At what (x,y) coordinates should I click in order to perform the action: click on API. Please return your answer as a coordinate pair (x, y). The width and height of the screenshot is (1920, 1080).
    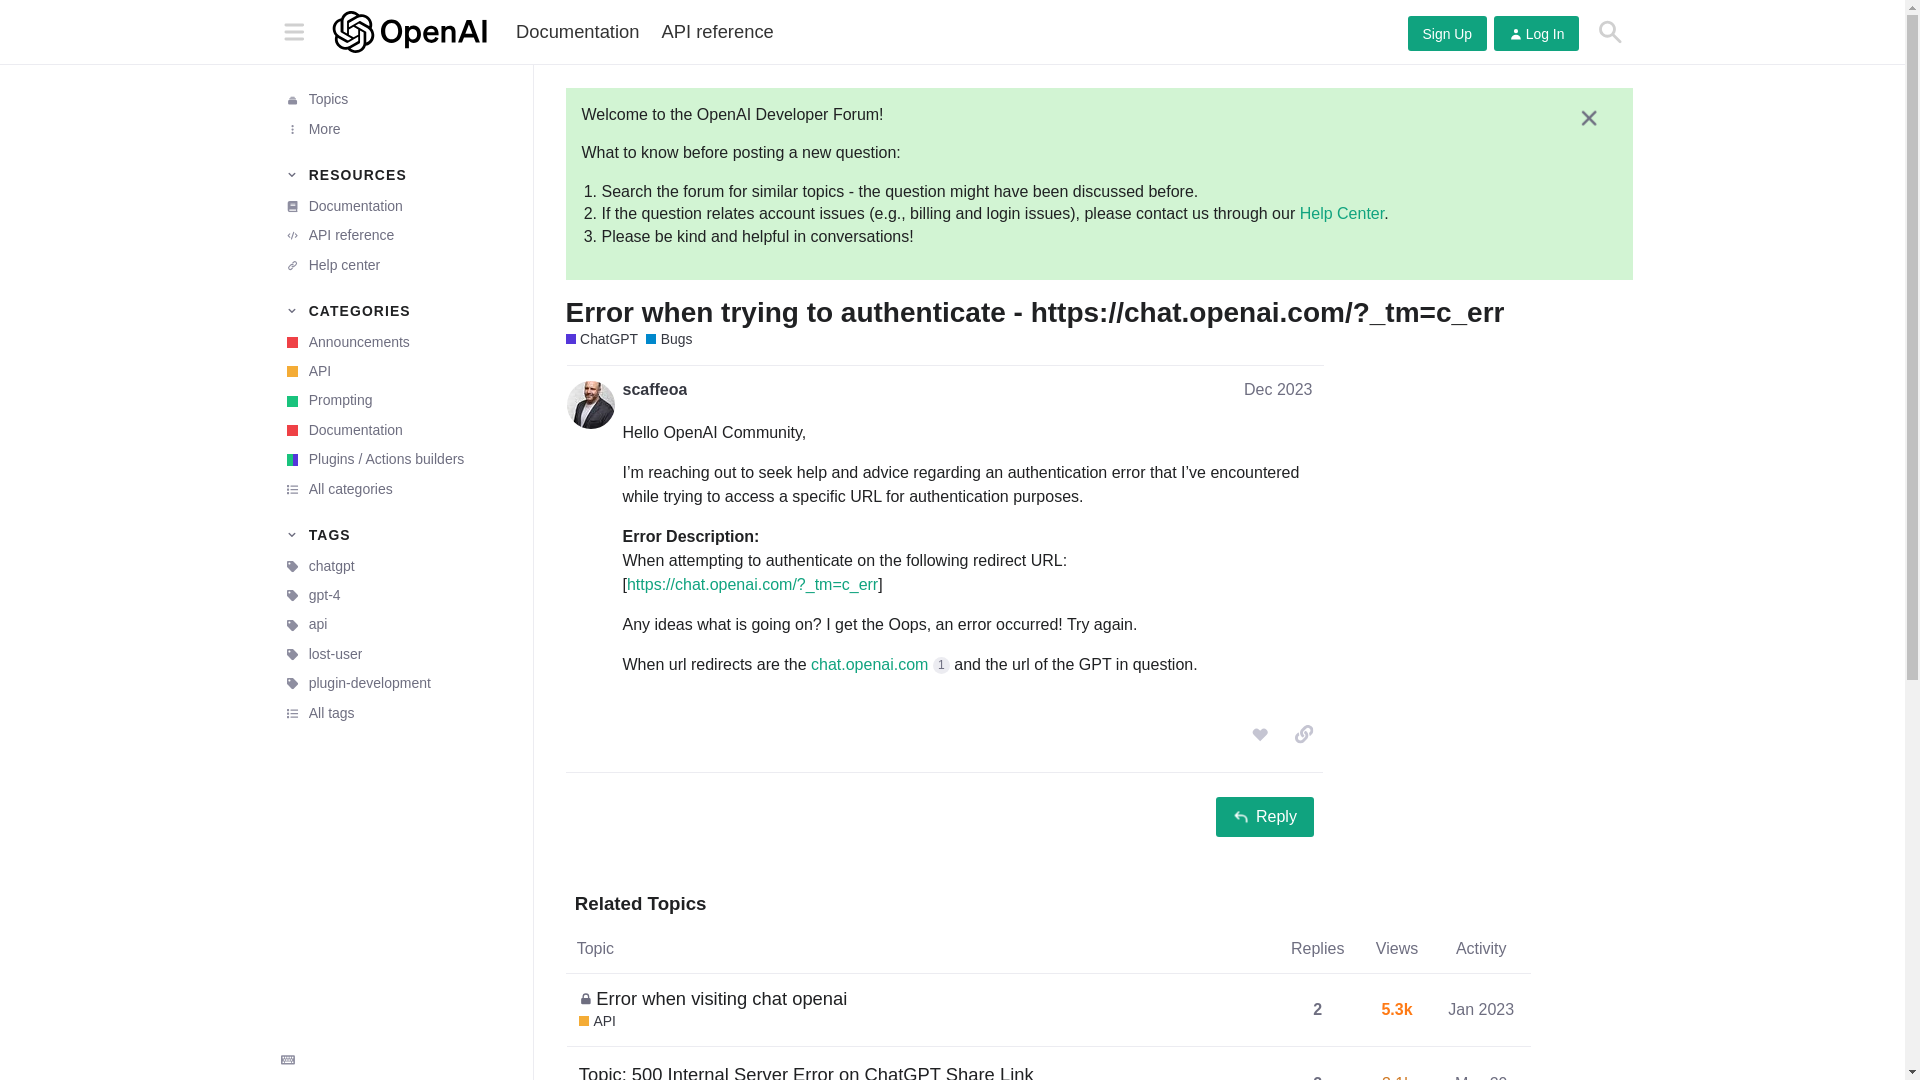
    Looking at the image, I should click on (397, 371).